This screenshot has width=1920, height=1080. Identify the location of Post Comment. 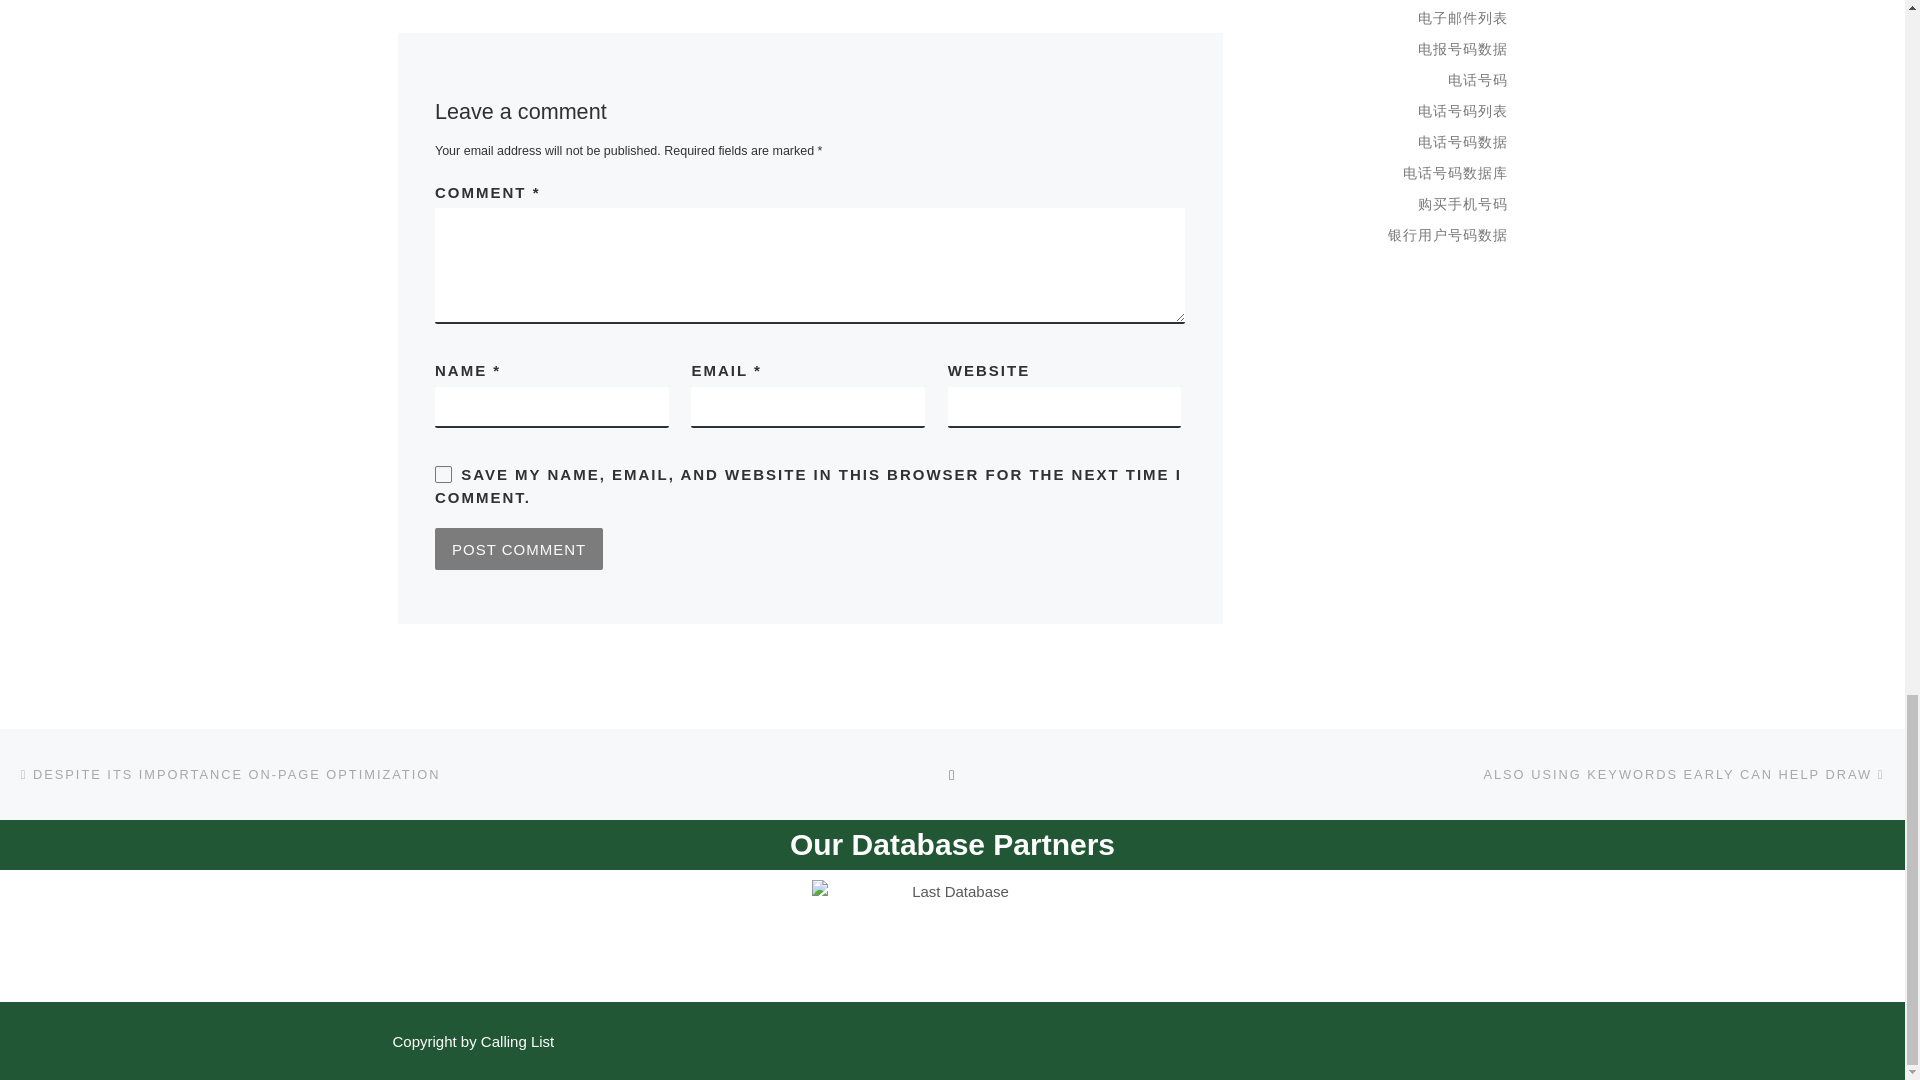
(518, 549).